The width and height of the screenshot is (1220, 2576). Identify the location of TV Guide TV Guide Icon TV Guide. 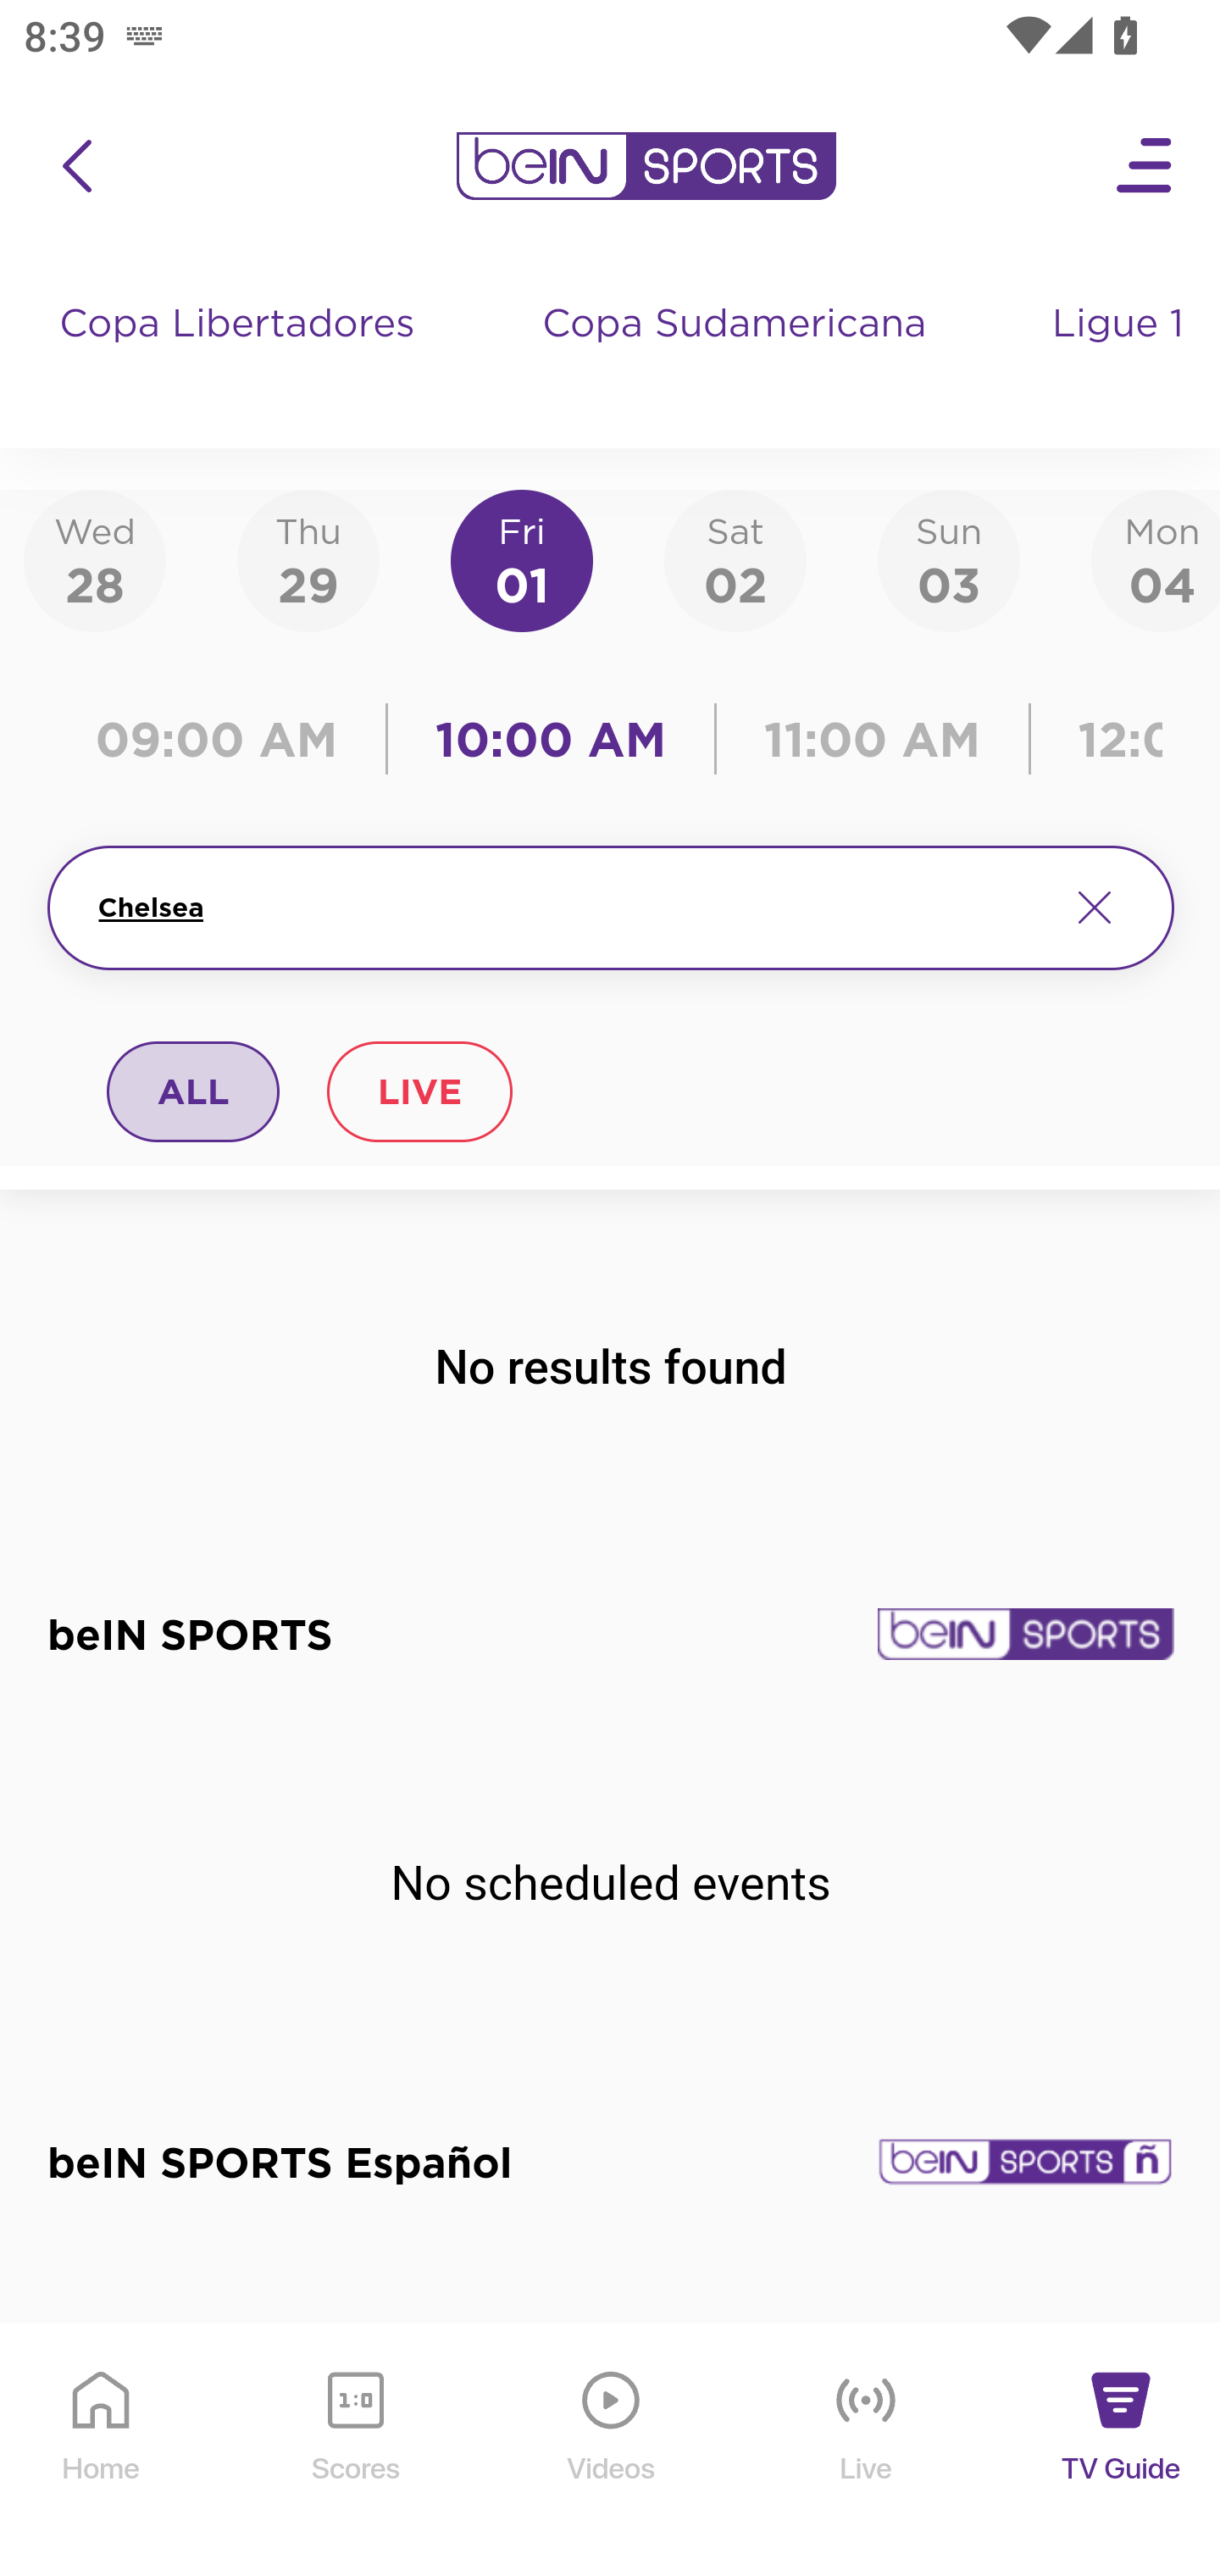
(1122, 2451).